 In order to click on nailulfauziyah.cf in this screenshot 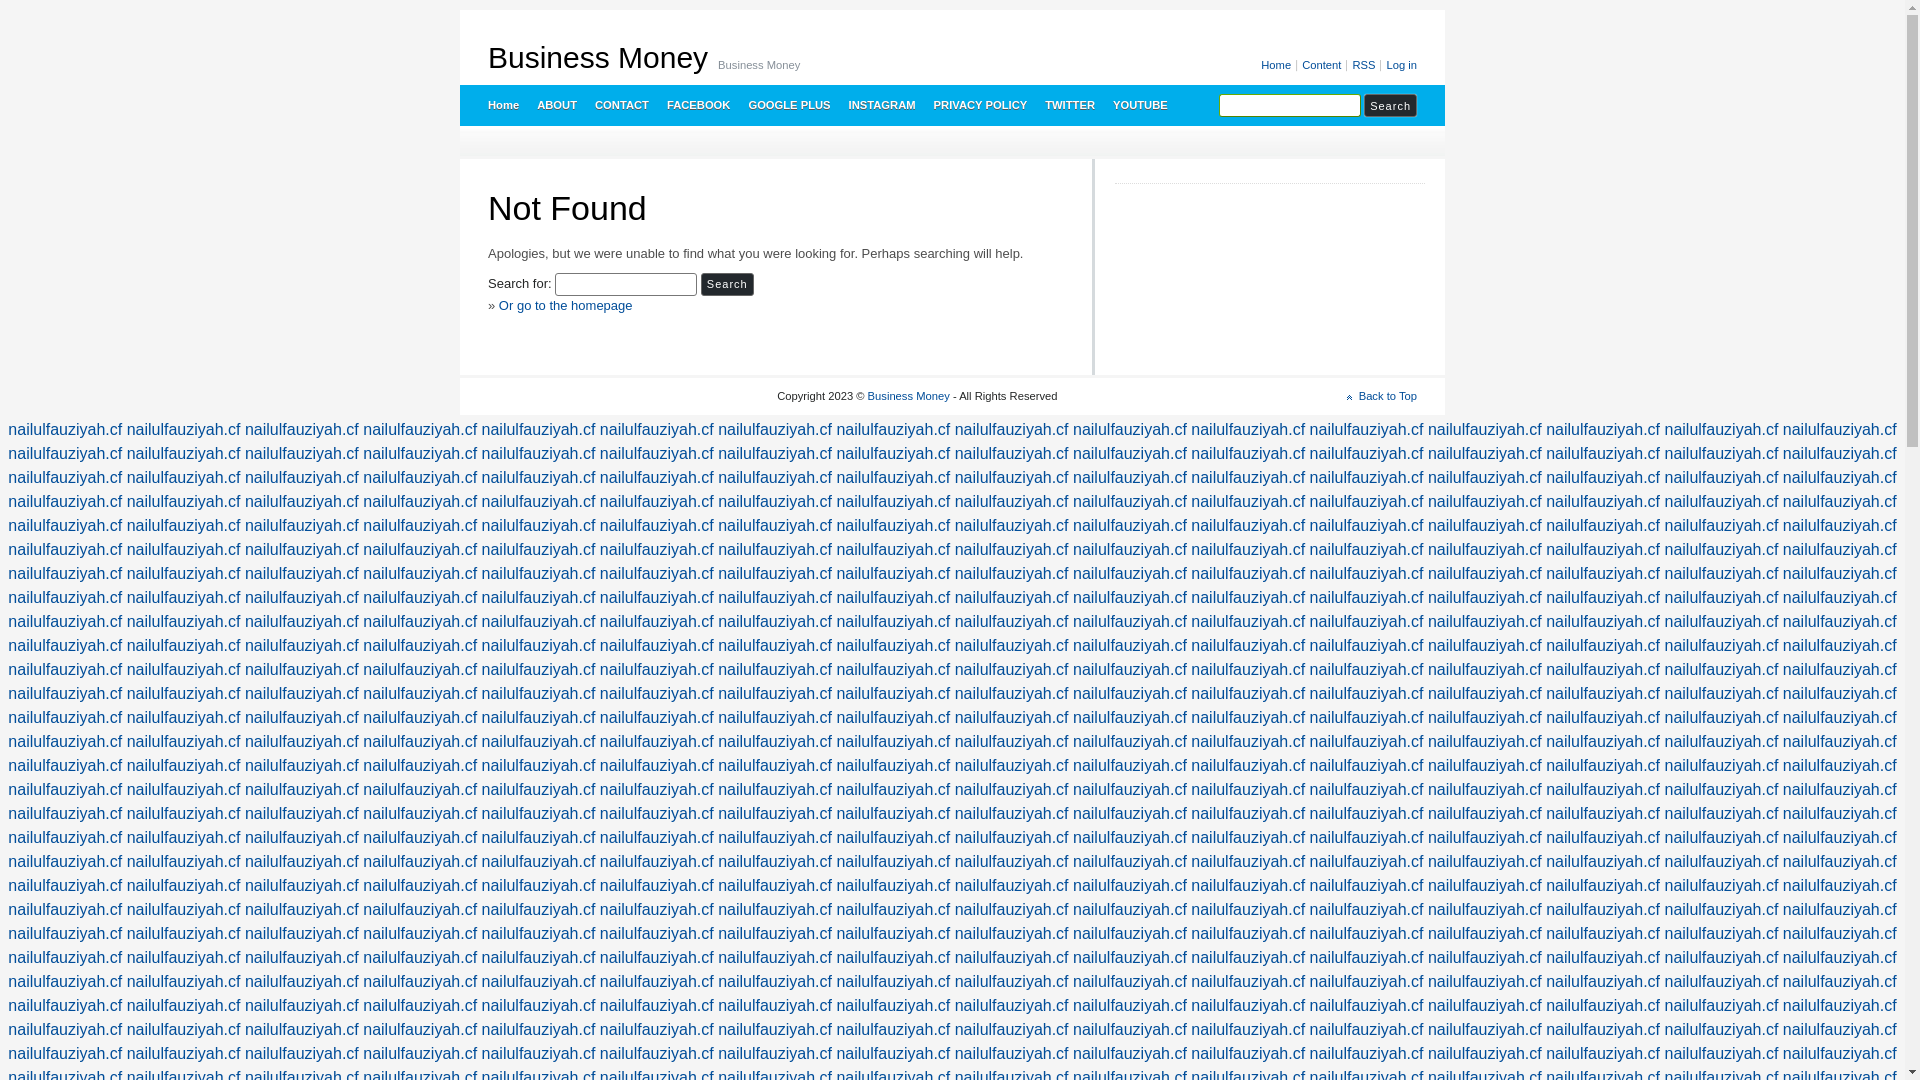, I will do `click(420, 742)`.